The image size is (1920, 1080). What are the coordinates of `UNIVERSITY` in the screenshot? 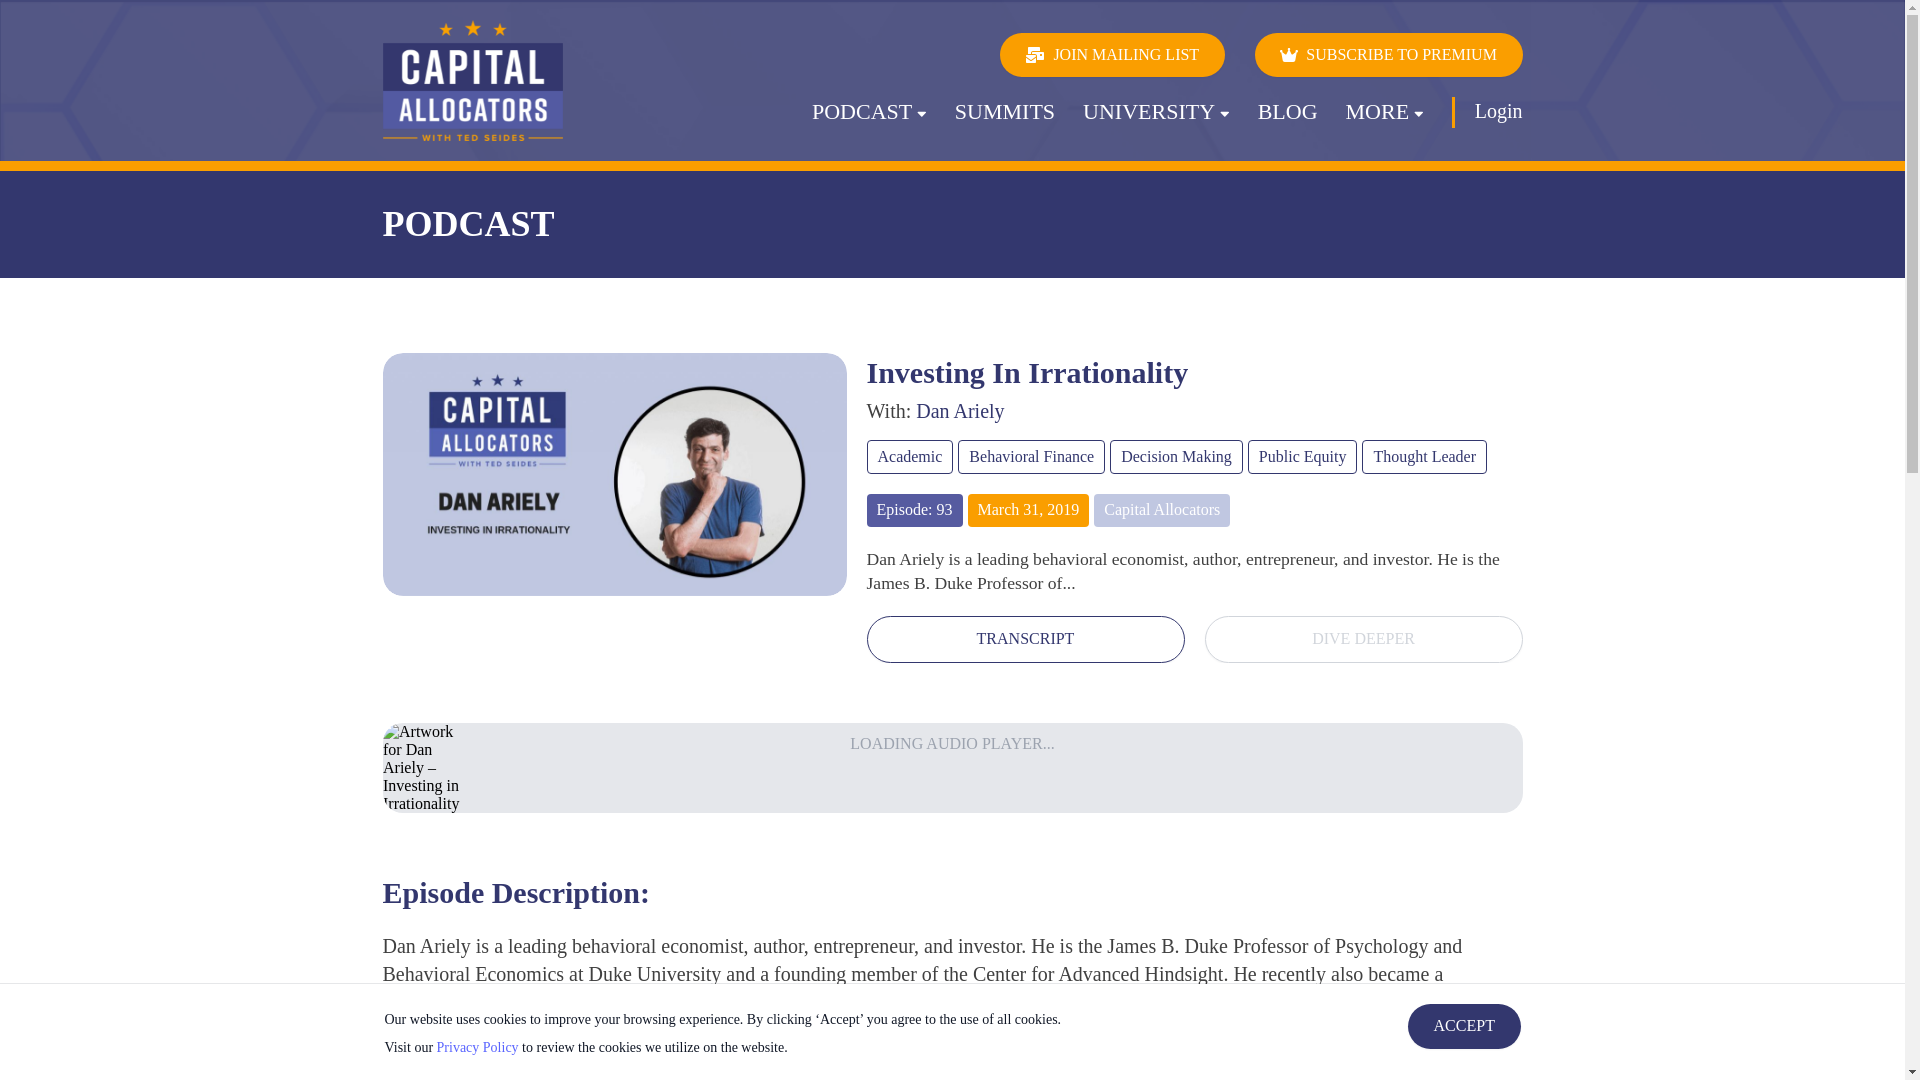 It's located at (1156, 122).